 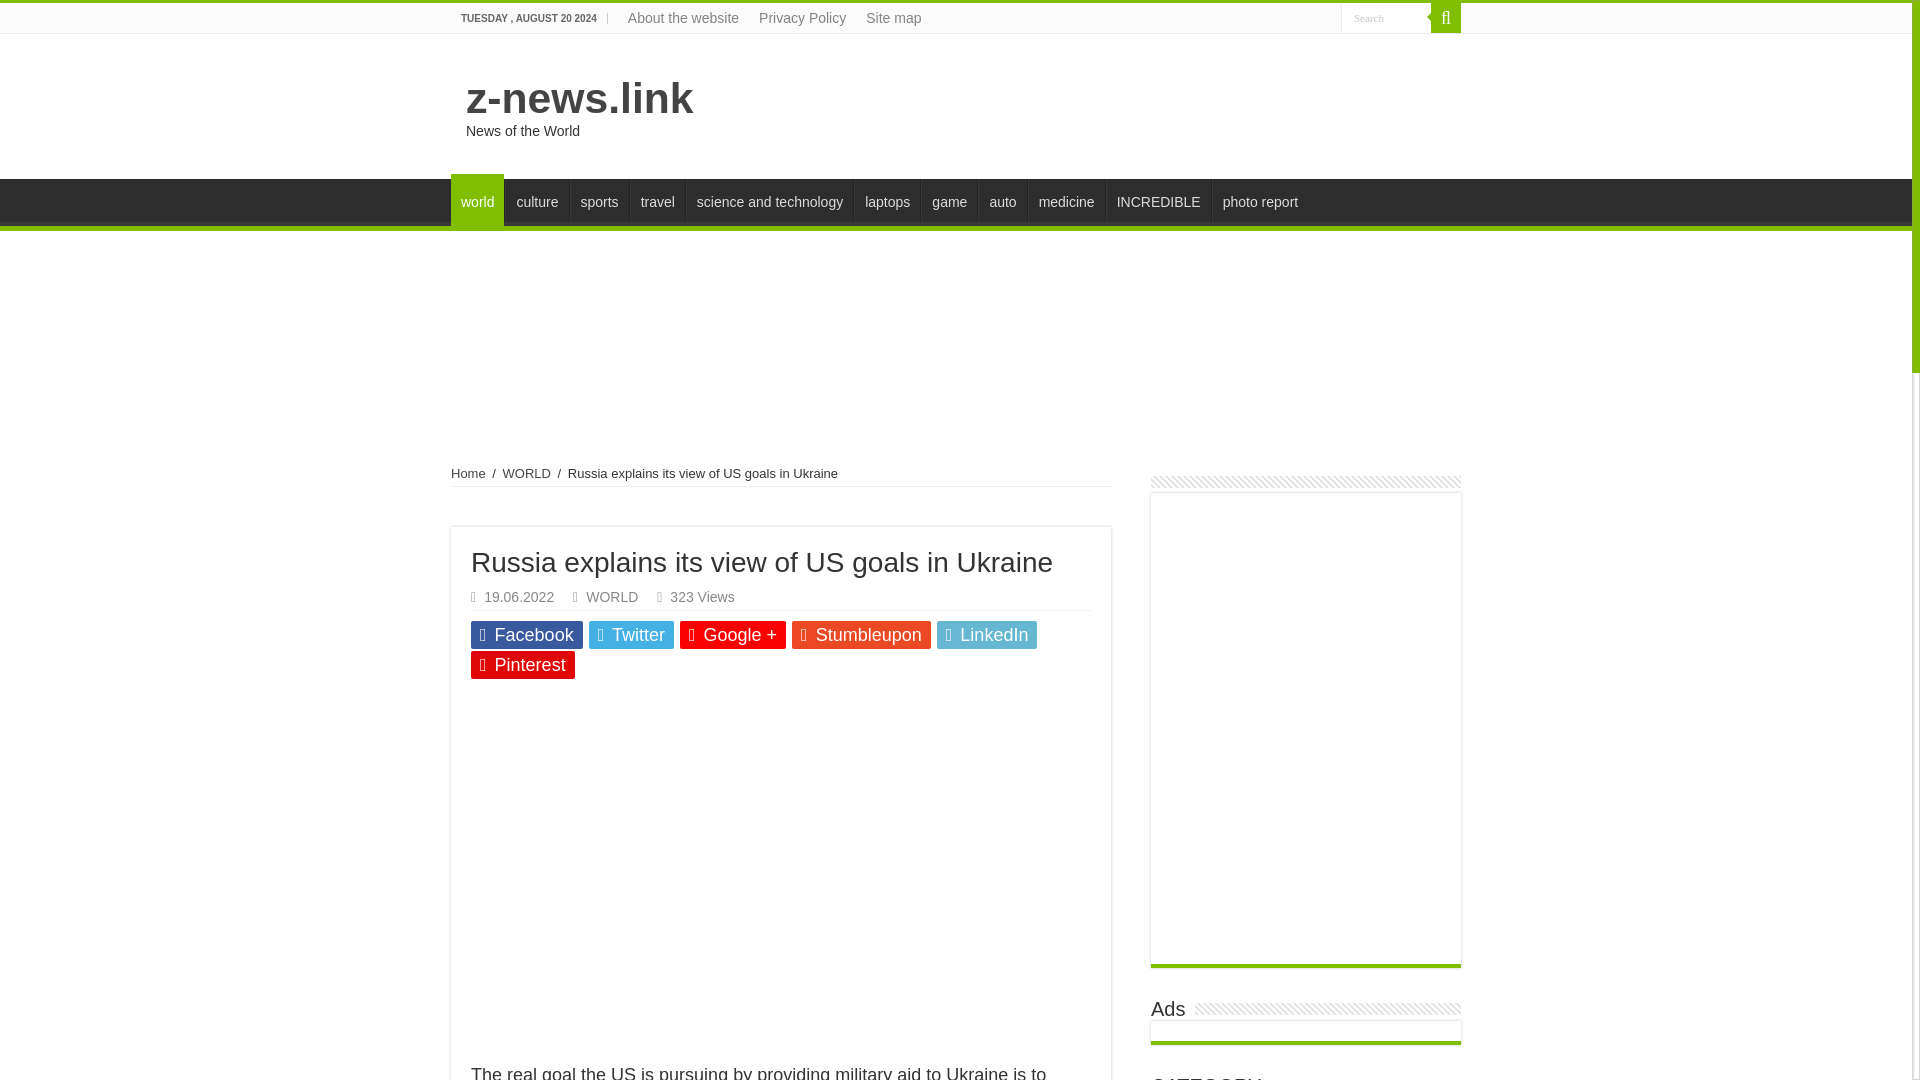 What do you see at coordinates (600, 200) in the screenshot?
I see `sports` at bounding box center [600, 200].